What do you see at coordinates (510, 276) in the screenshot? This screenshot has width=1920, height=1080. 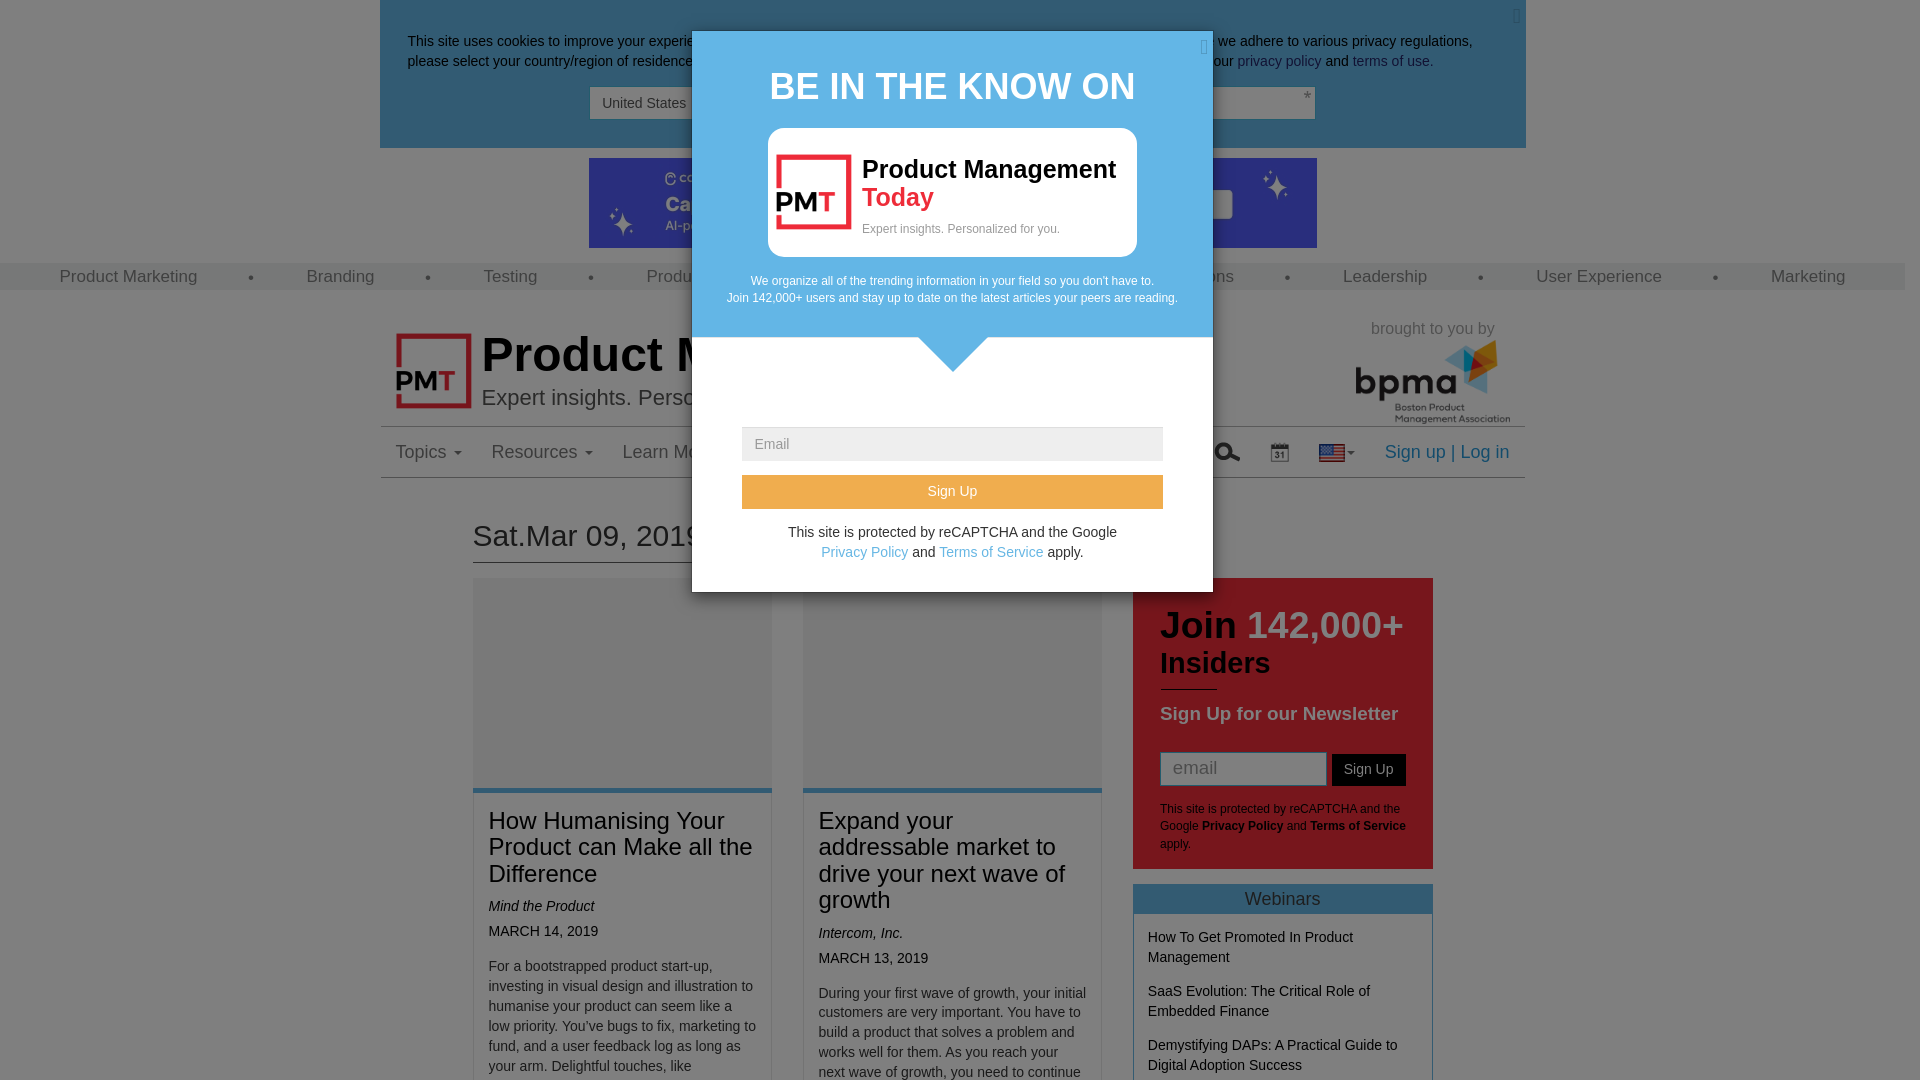 I see `Testing` at bounding box center [510, 276].